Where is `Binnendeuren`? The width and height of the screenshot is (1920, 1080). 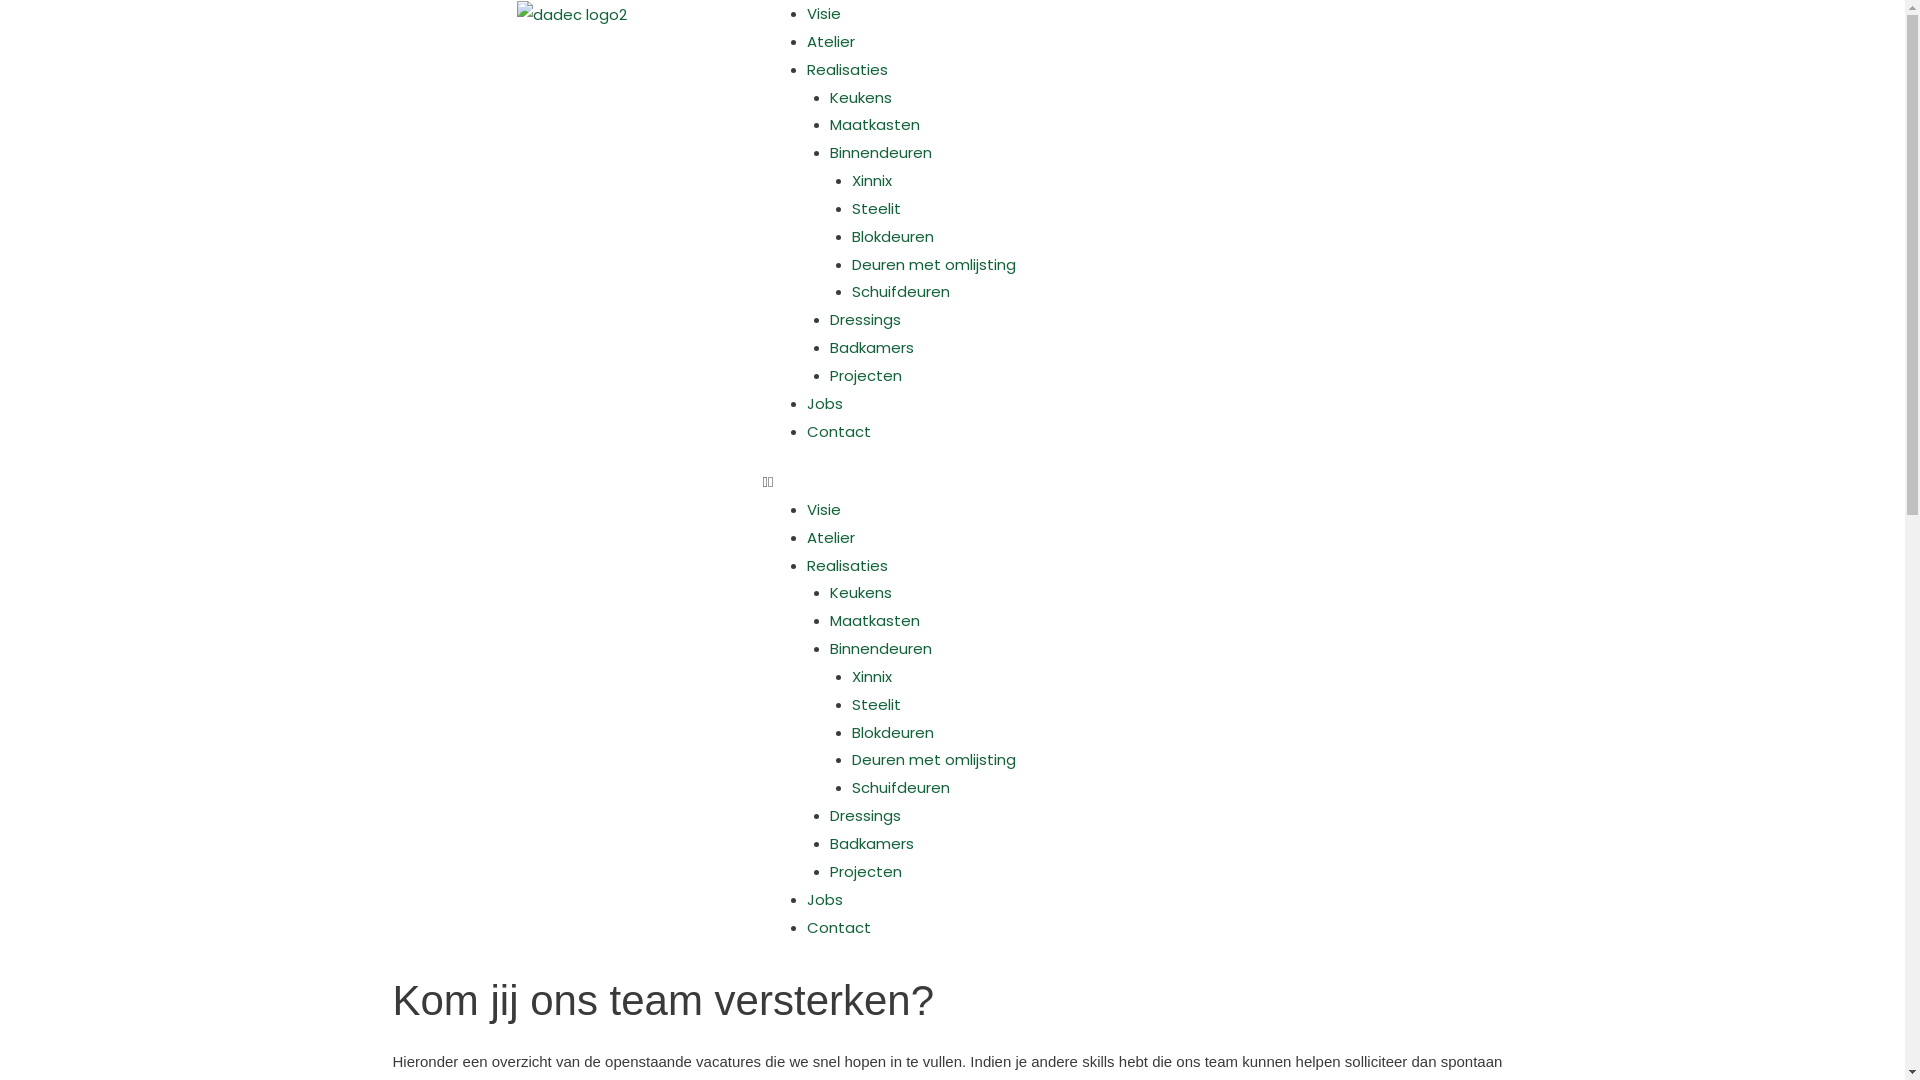 Binnendeuren is located at coordinates (881, 648).